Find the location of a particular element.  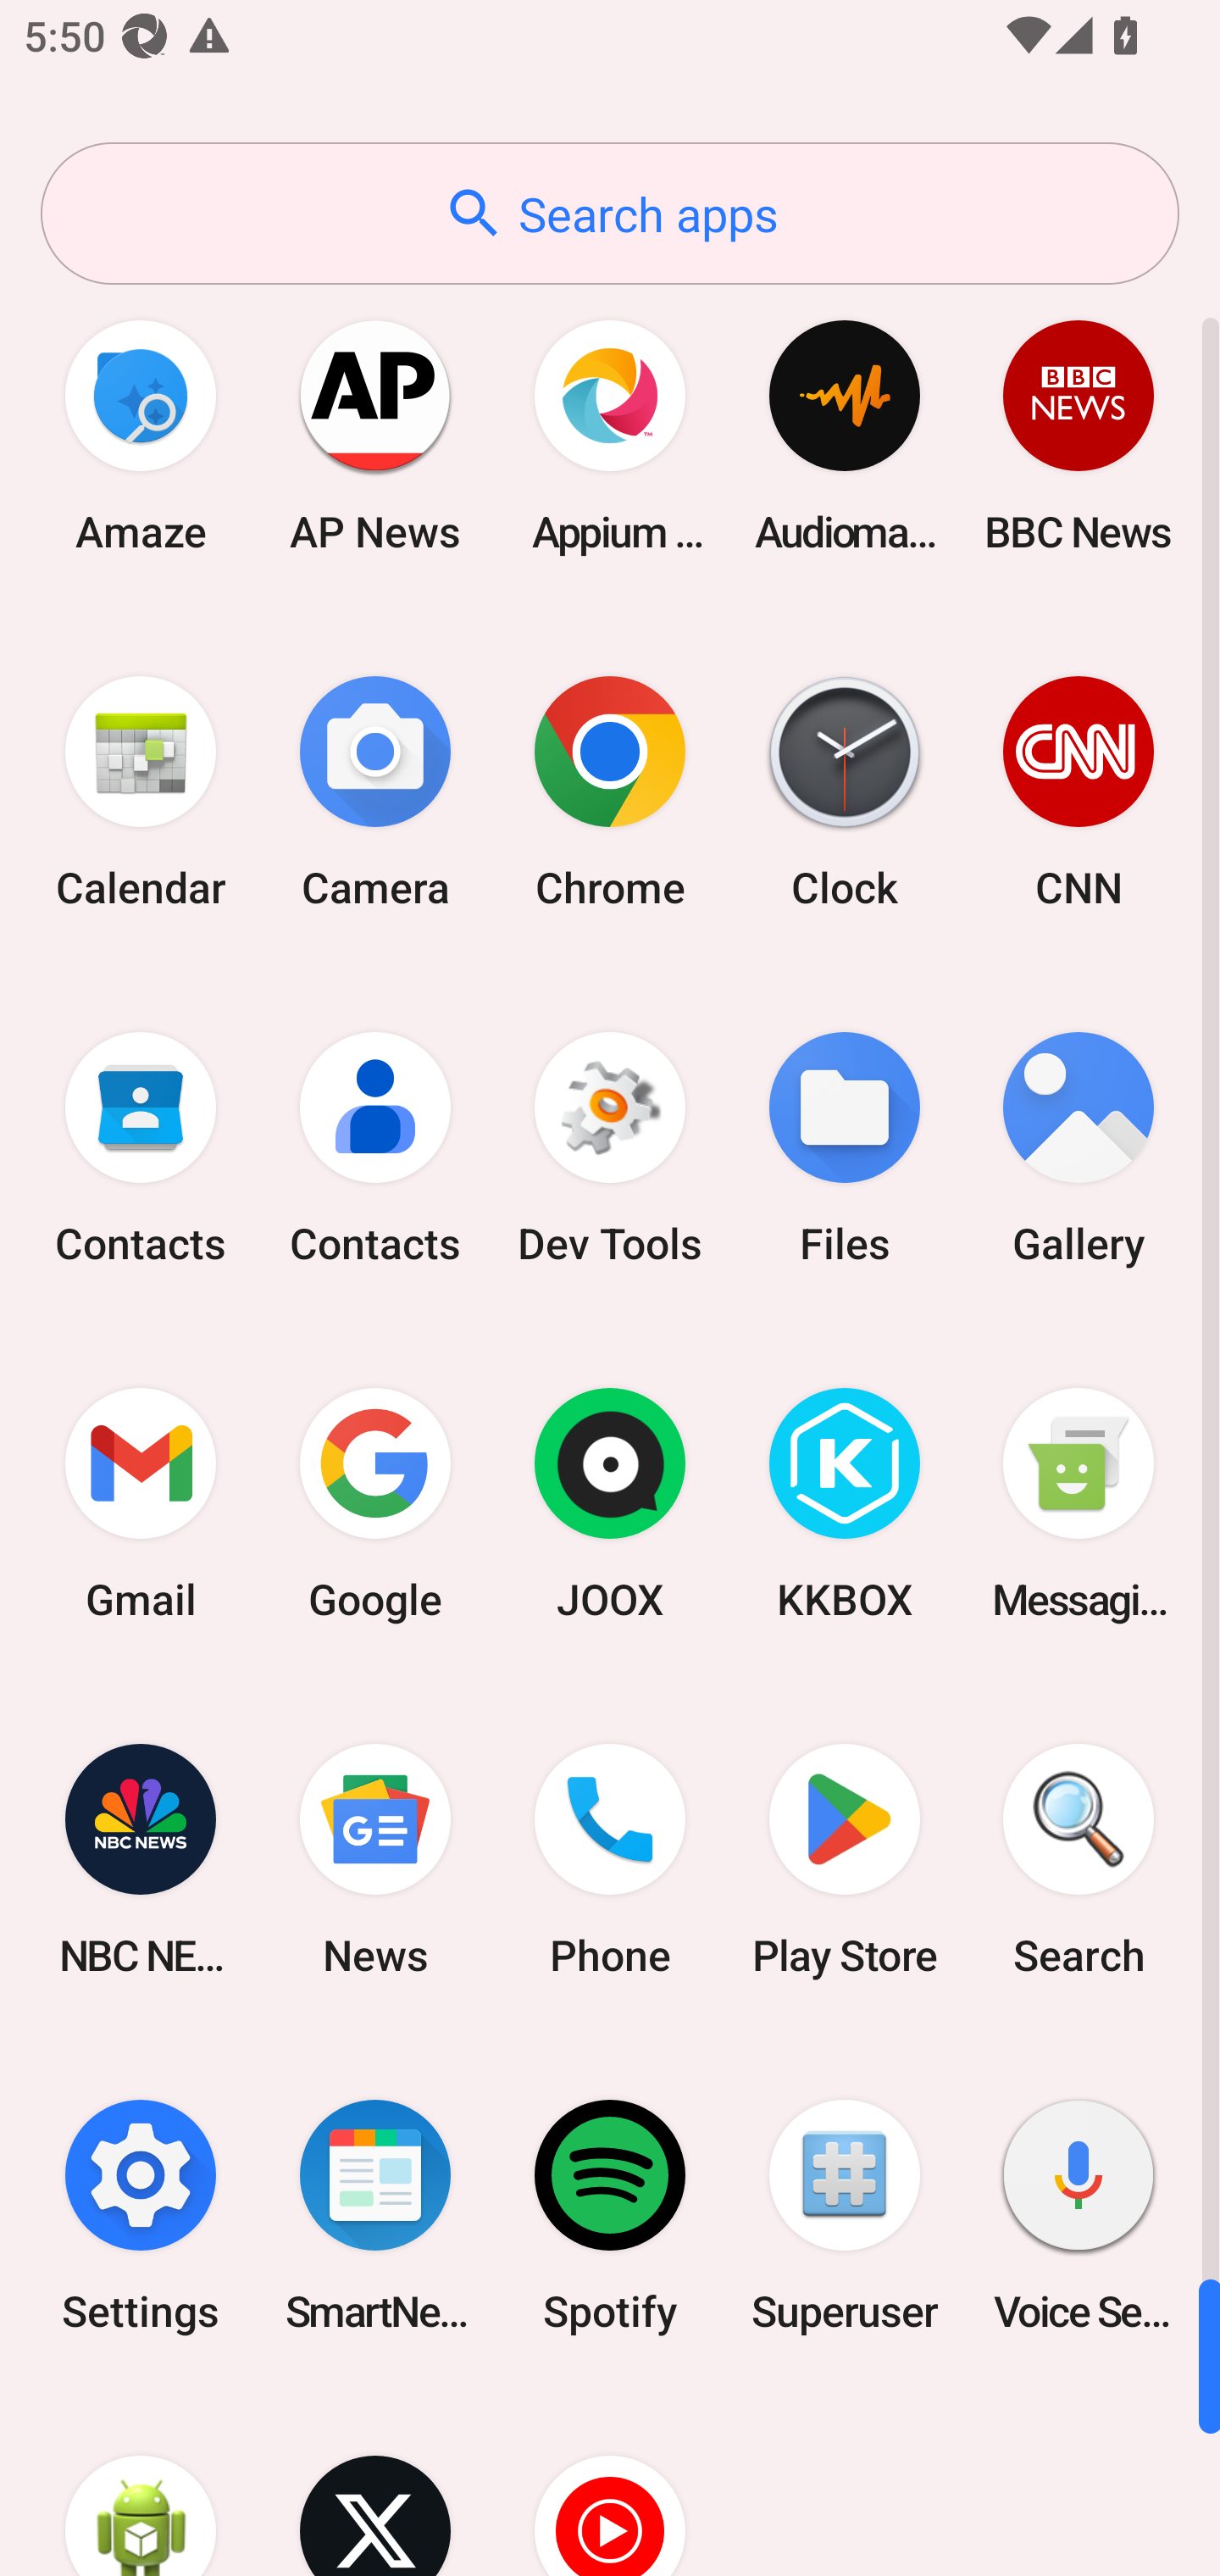

KKBOX is located at coordinates (844, 1504).